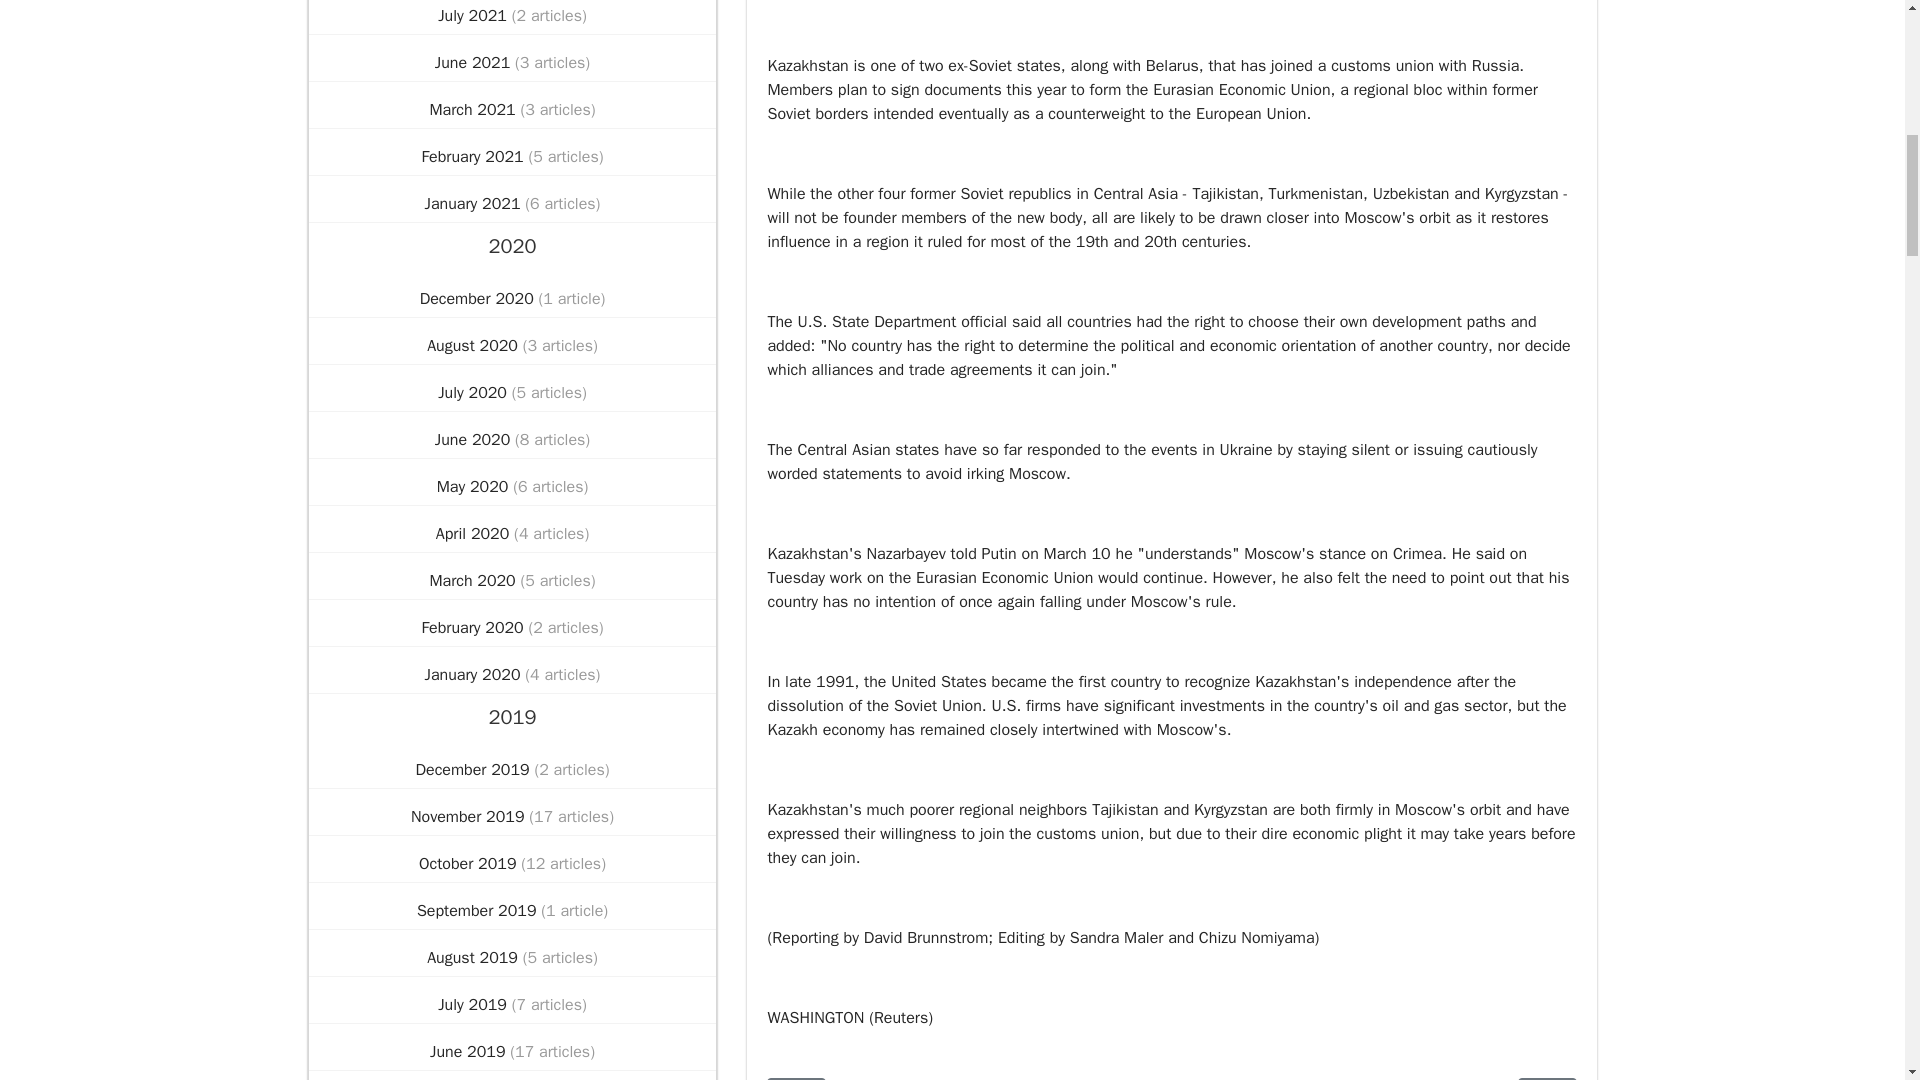  What do you see at coordinates (480, 299) in the screenshot?
I see `December 2020` at bounding box center [480, 299].